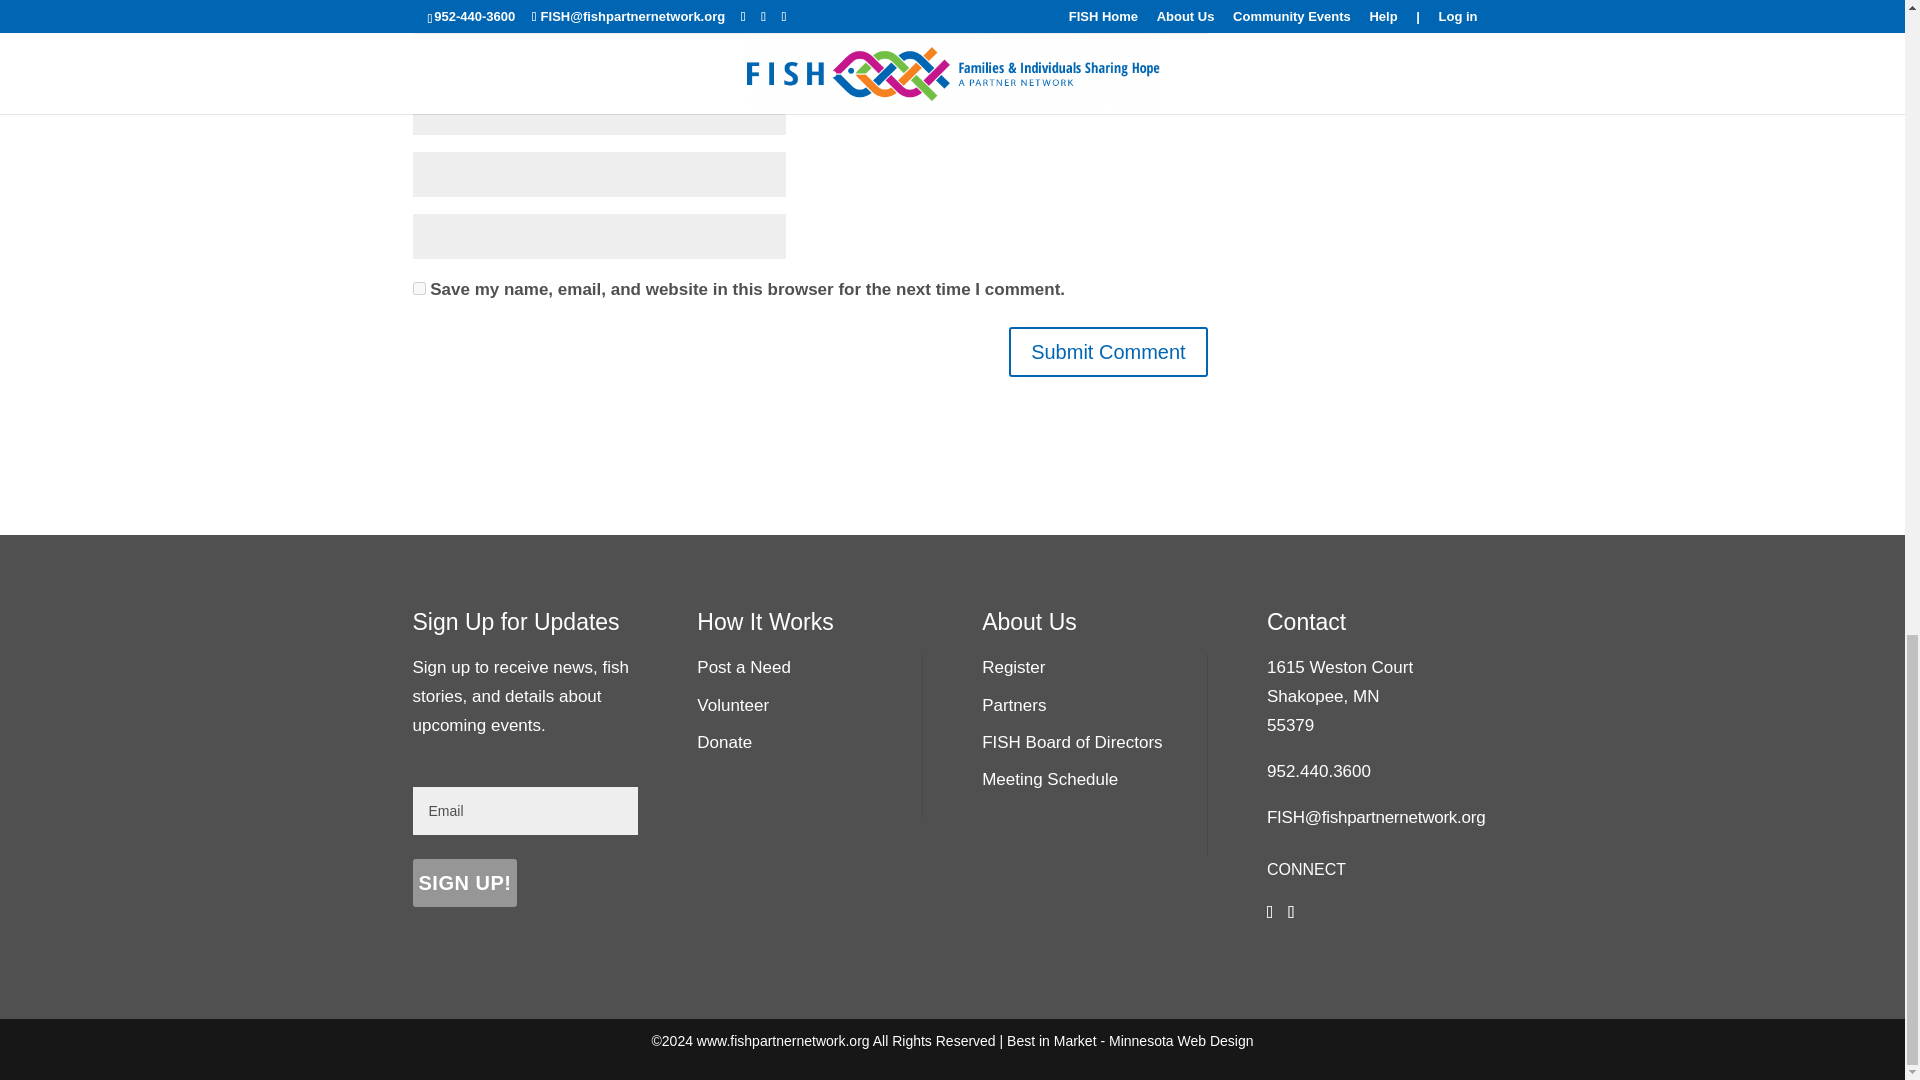 This screenshot has width=1920, height=1080. I want to click on Donate, so click(724, 742).